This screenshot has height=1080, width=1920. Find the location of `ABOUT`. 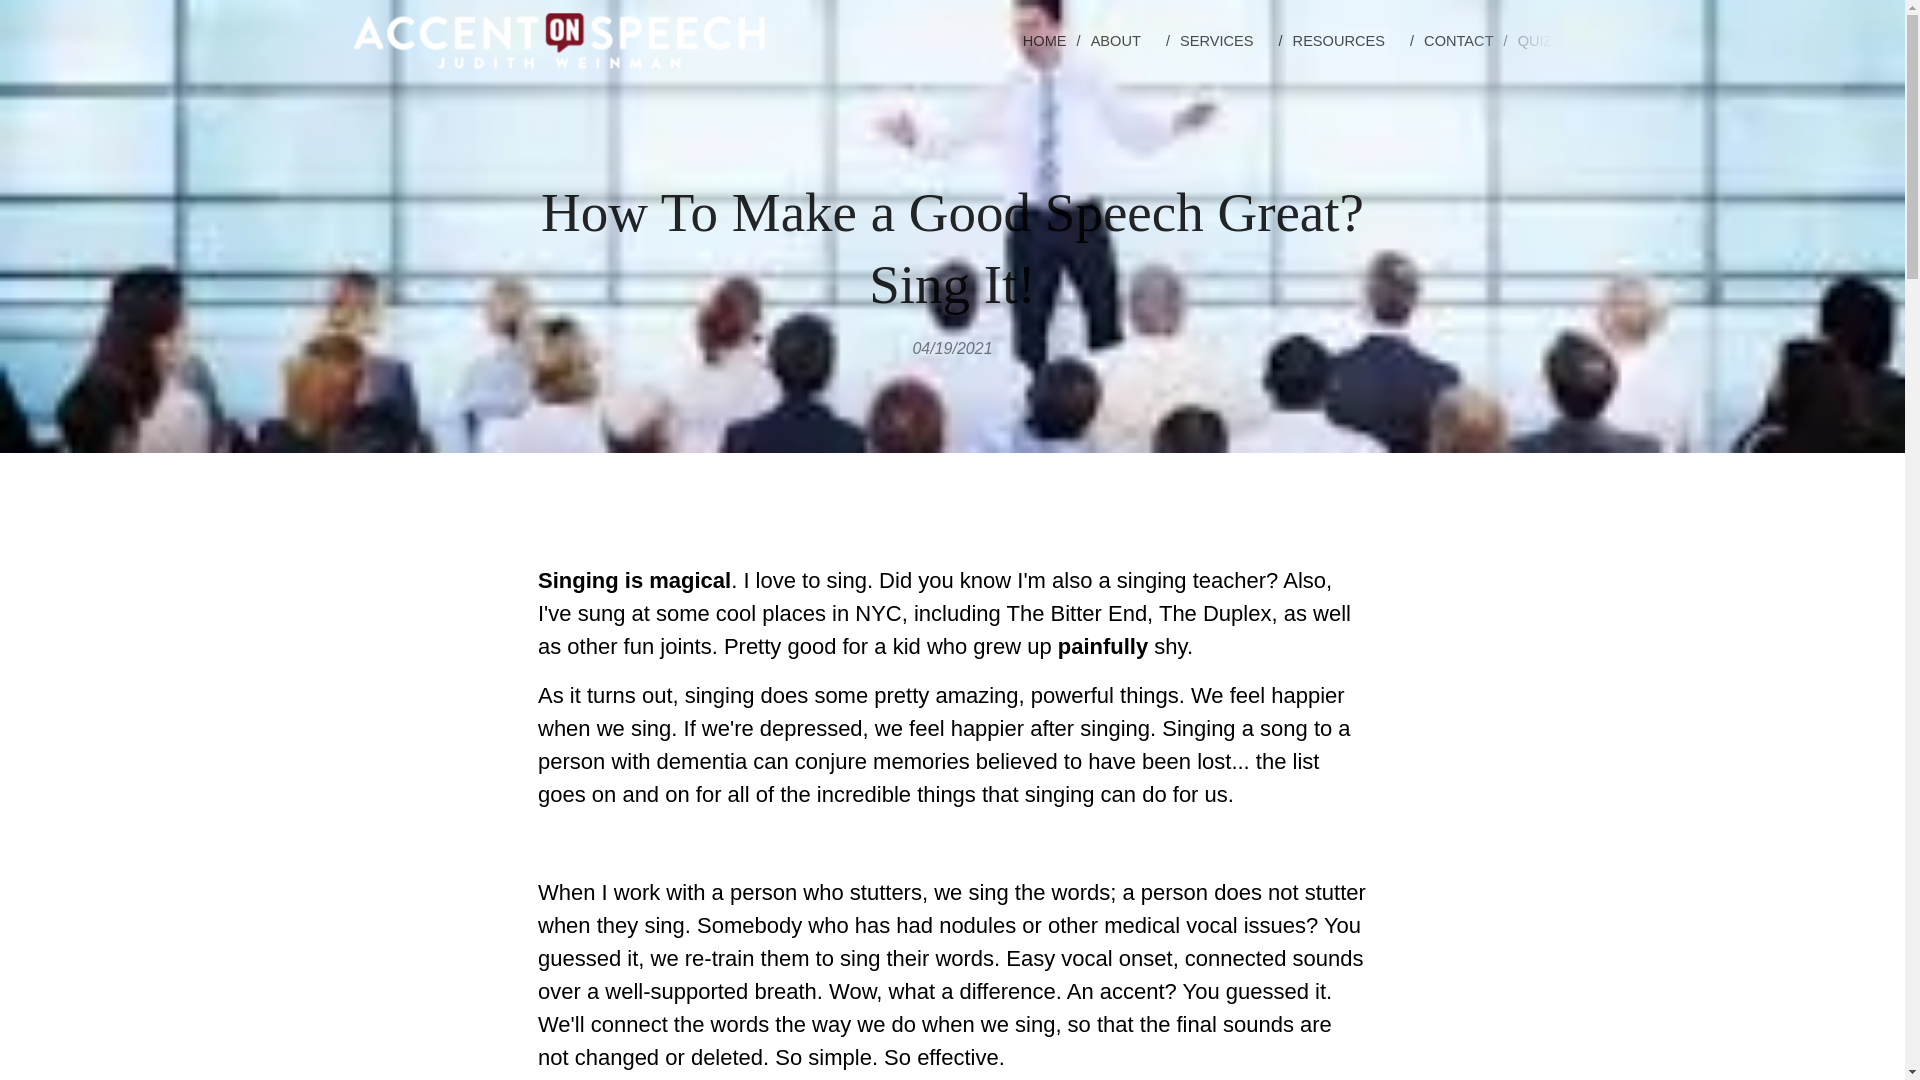

ABOUT is located at coordinates (1124, 40).